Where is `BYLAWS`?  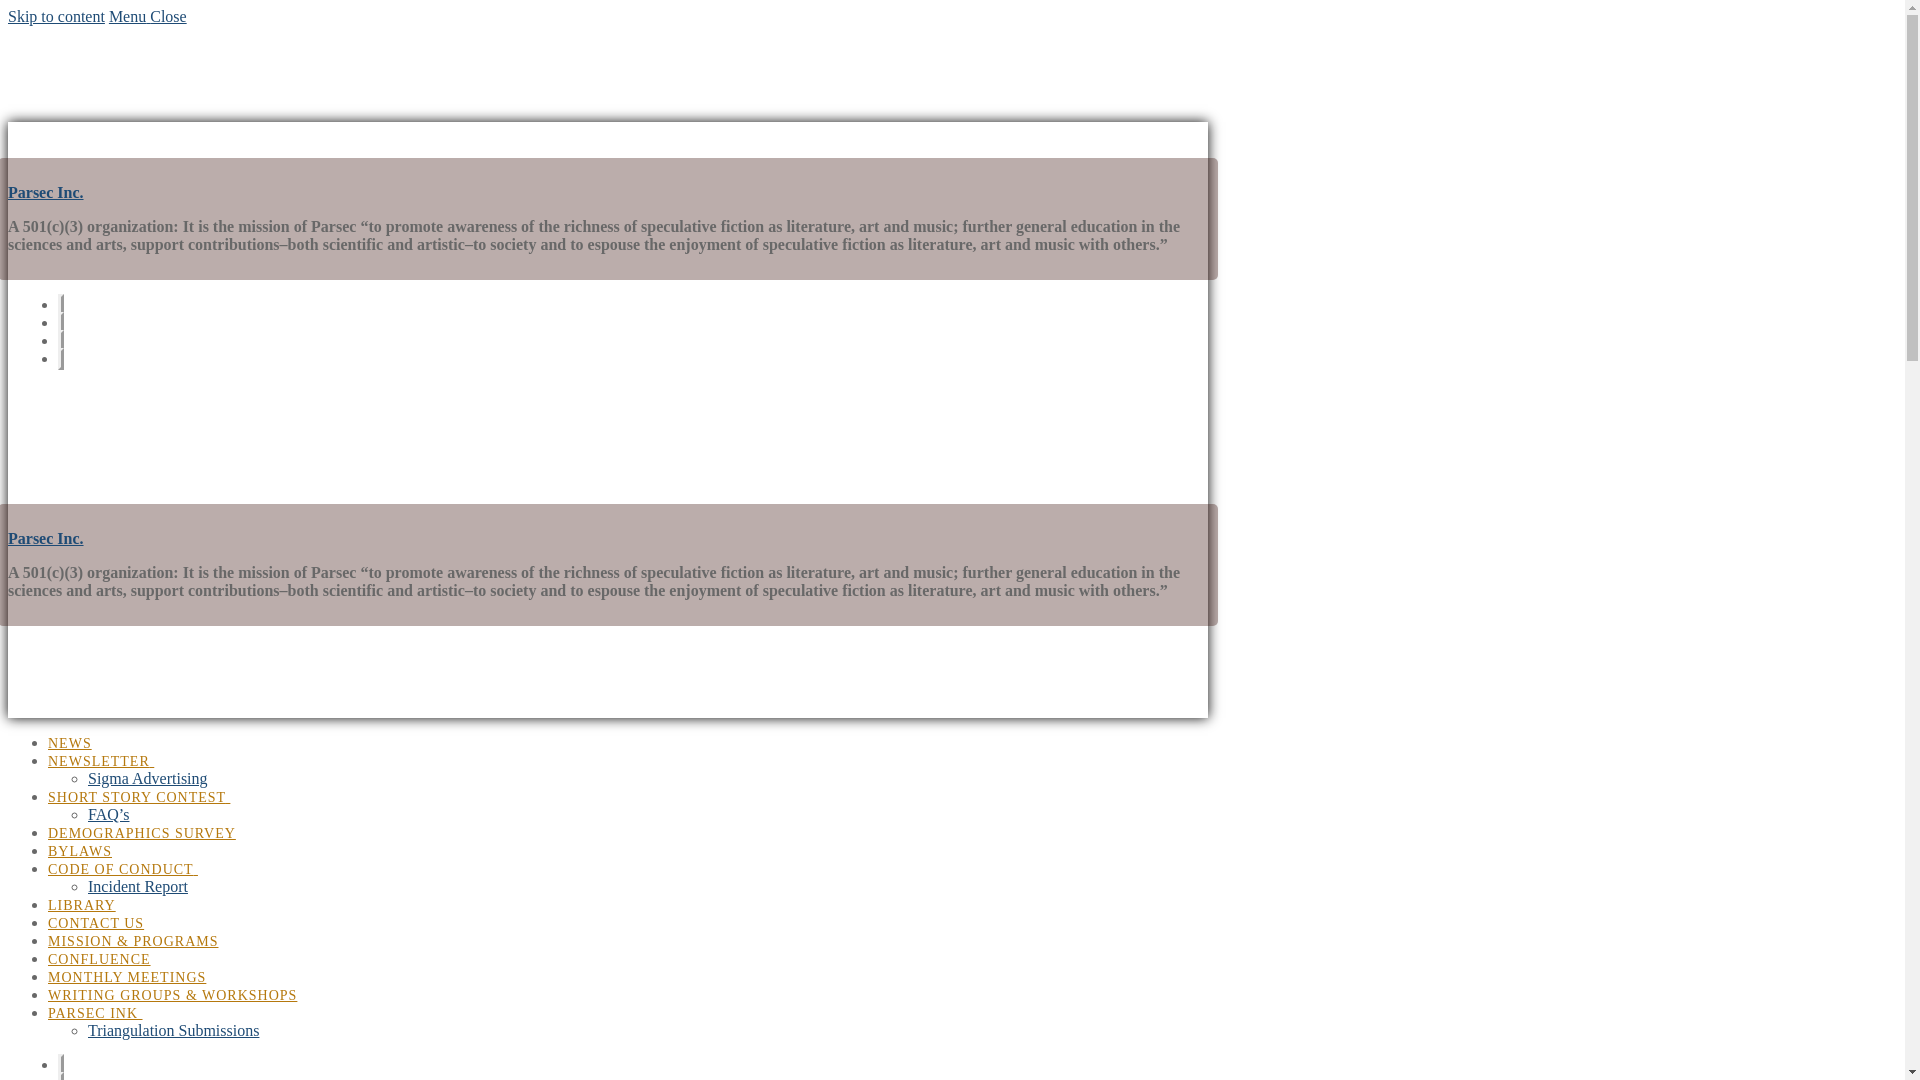 BYLAWS is located at coordinates (90, 846).